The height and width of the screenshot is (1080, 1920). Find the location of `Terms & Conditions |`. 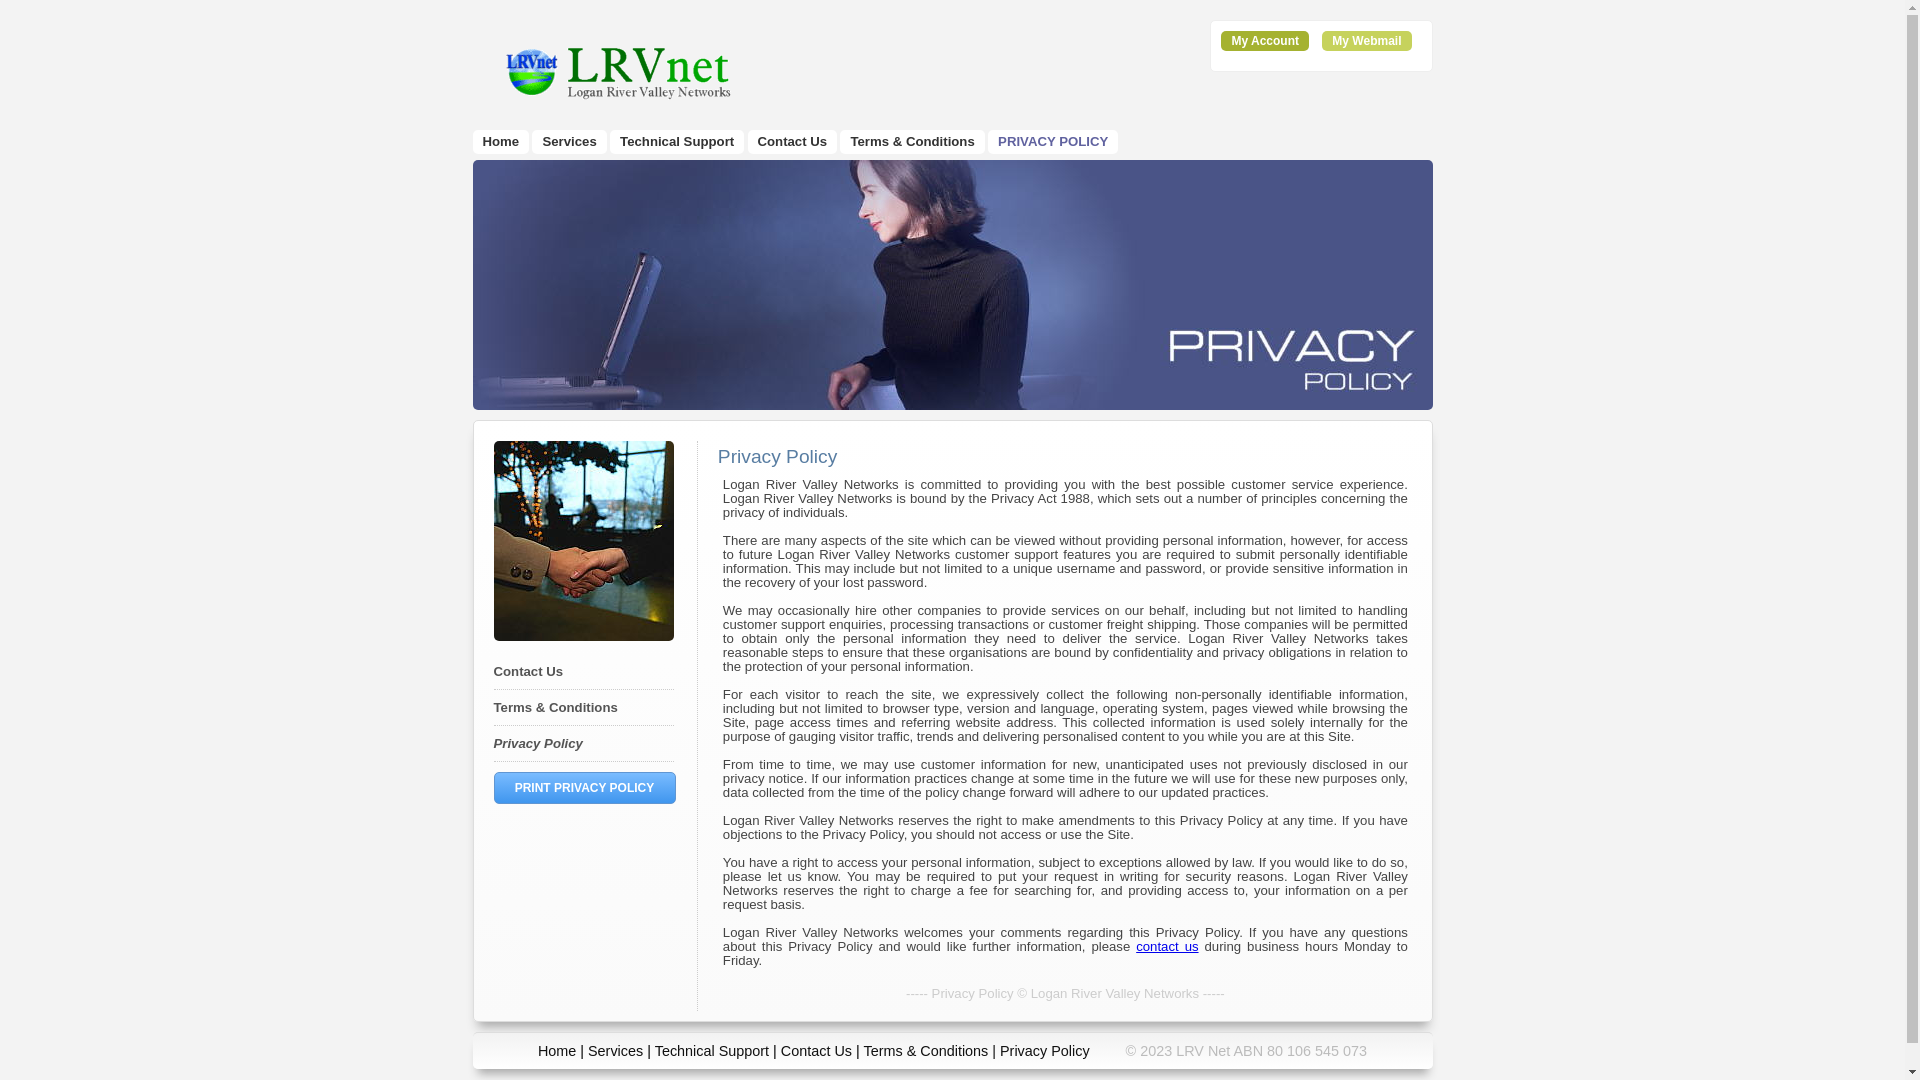

Terms & Conditions | is located at coordinates (932, 1051).